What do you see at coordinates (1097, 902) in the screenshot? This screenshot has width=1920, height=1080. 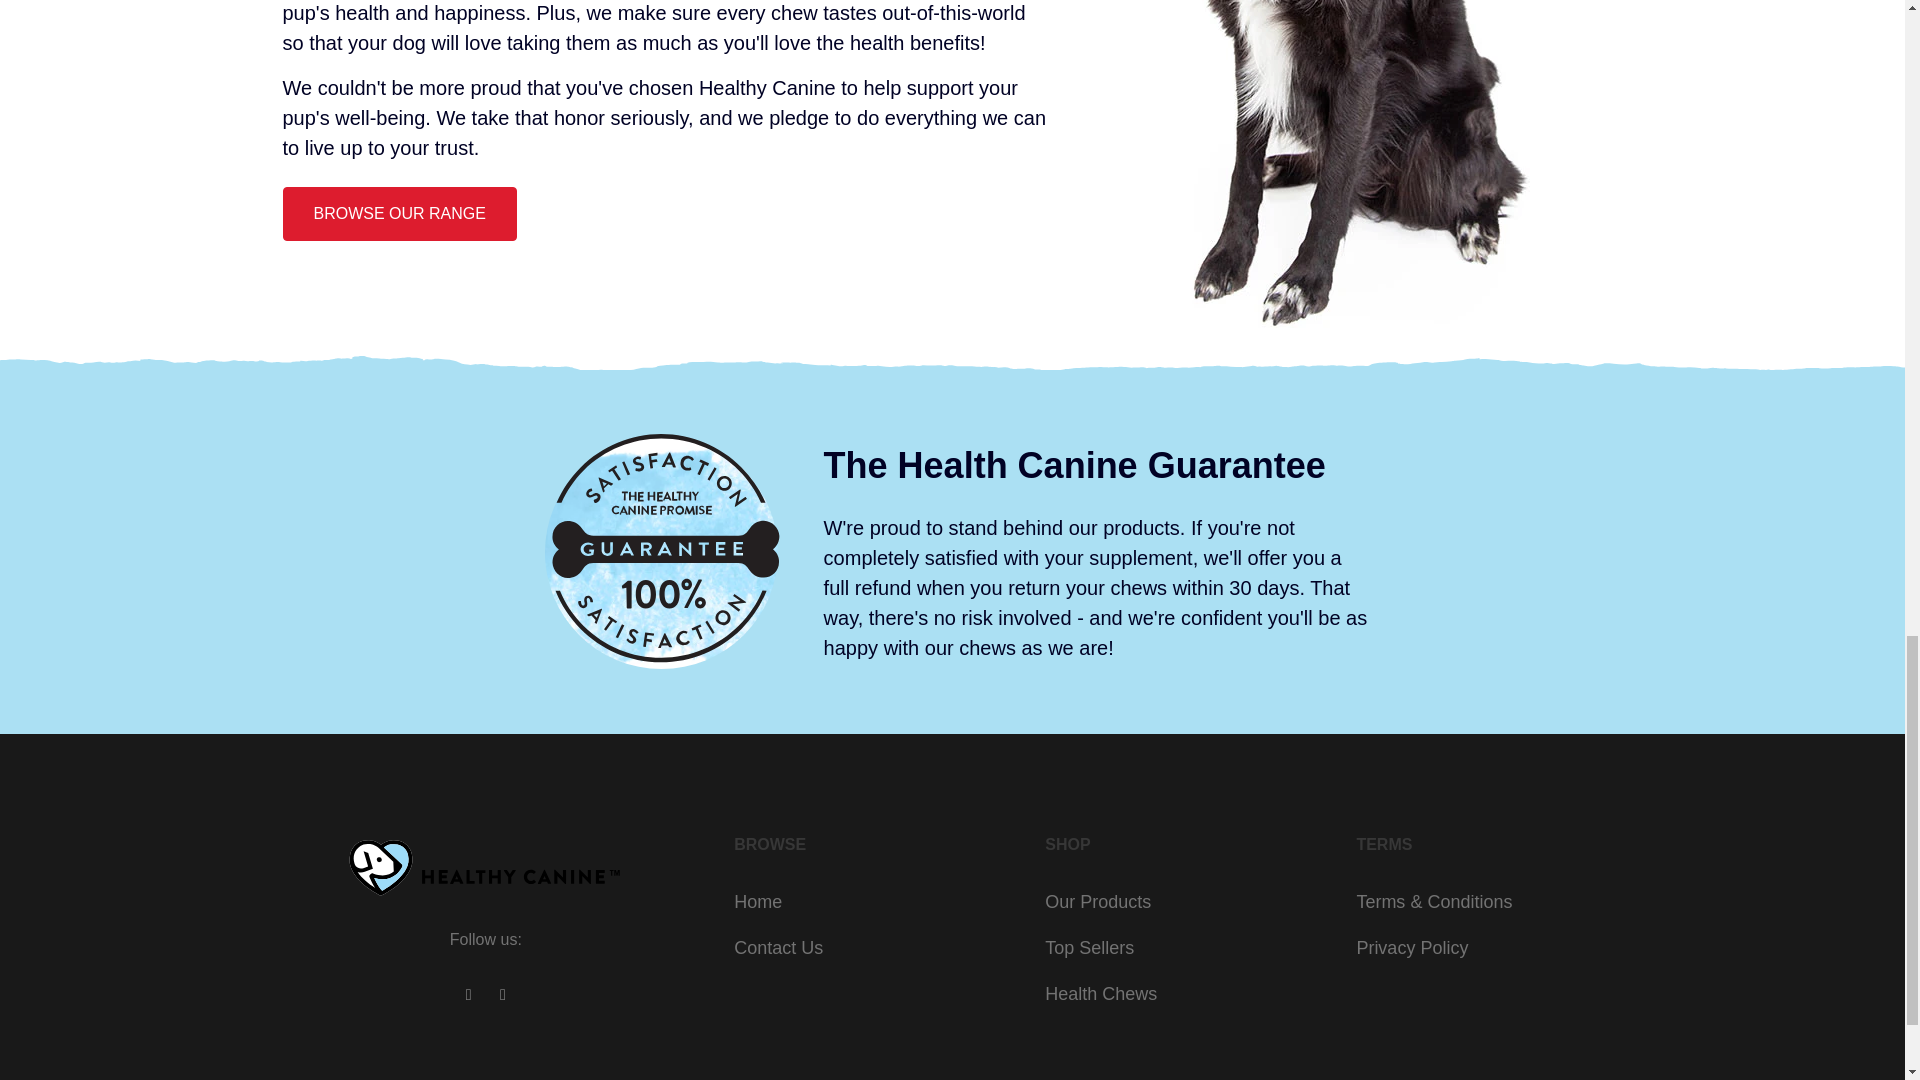 I see `Our Products` at bounding box center [1097, 902].